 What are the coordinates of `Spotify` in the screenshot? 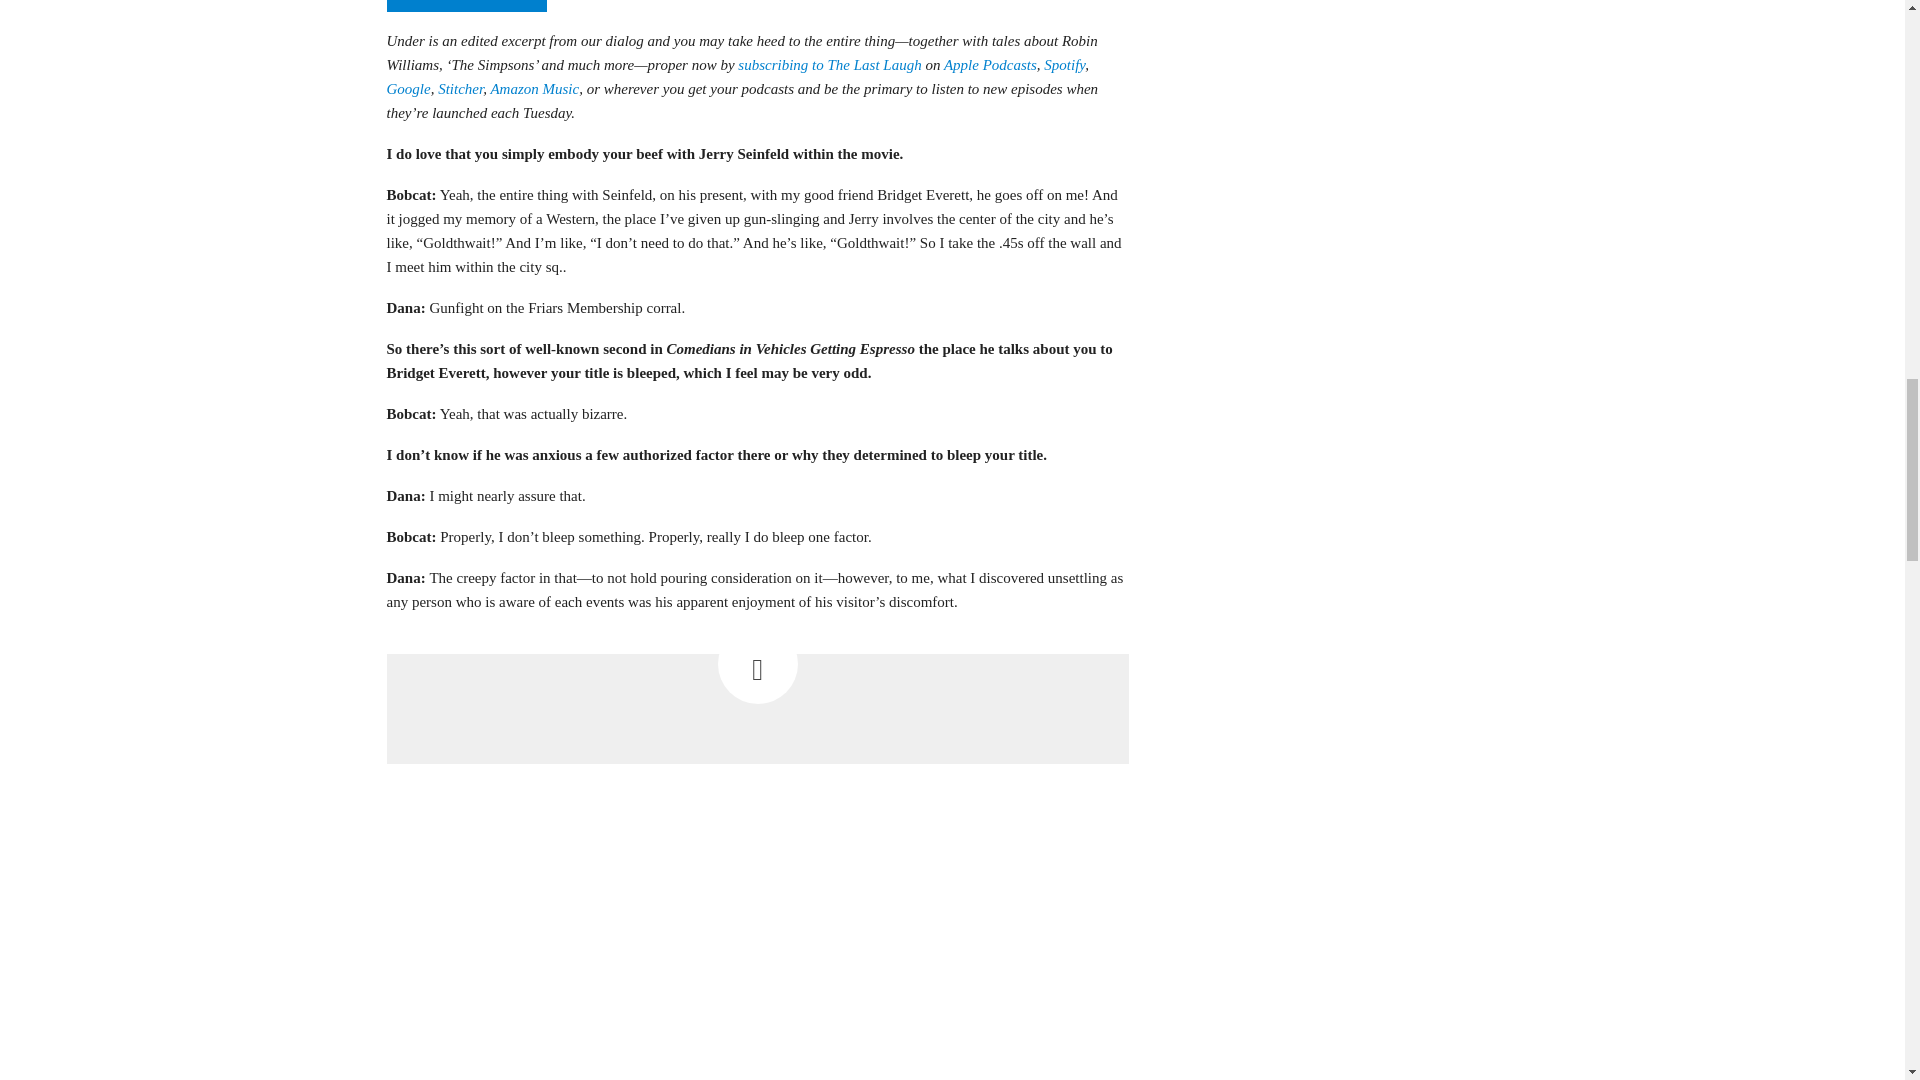 It's located at (1064, 65).